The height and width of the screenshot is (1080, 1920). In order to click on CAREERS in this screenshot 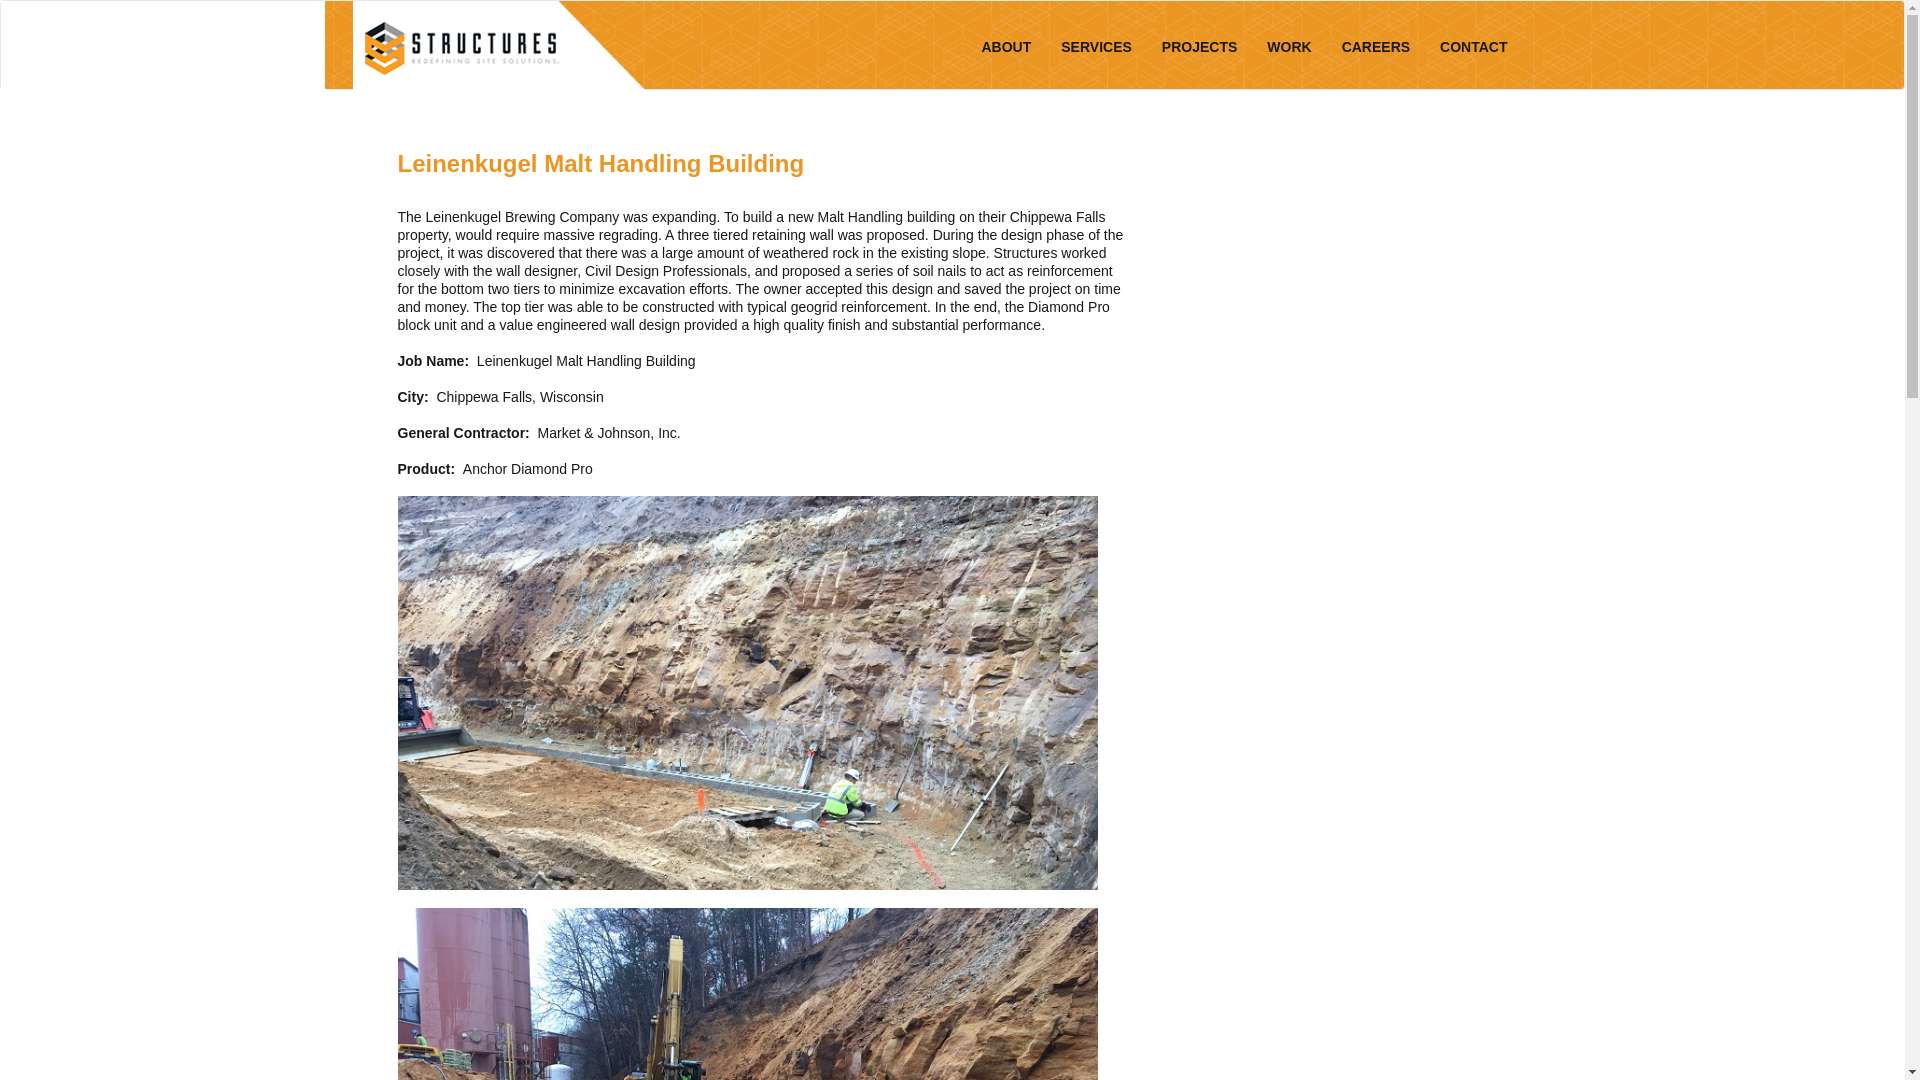, I will do `click(1376, 47)`.